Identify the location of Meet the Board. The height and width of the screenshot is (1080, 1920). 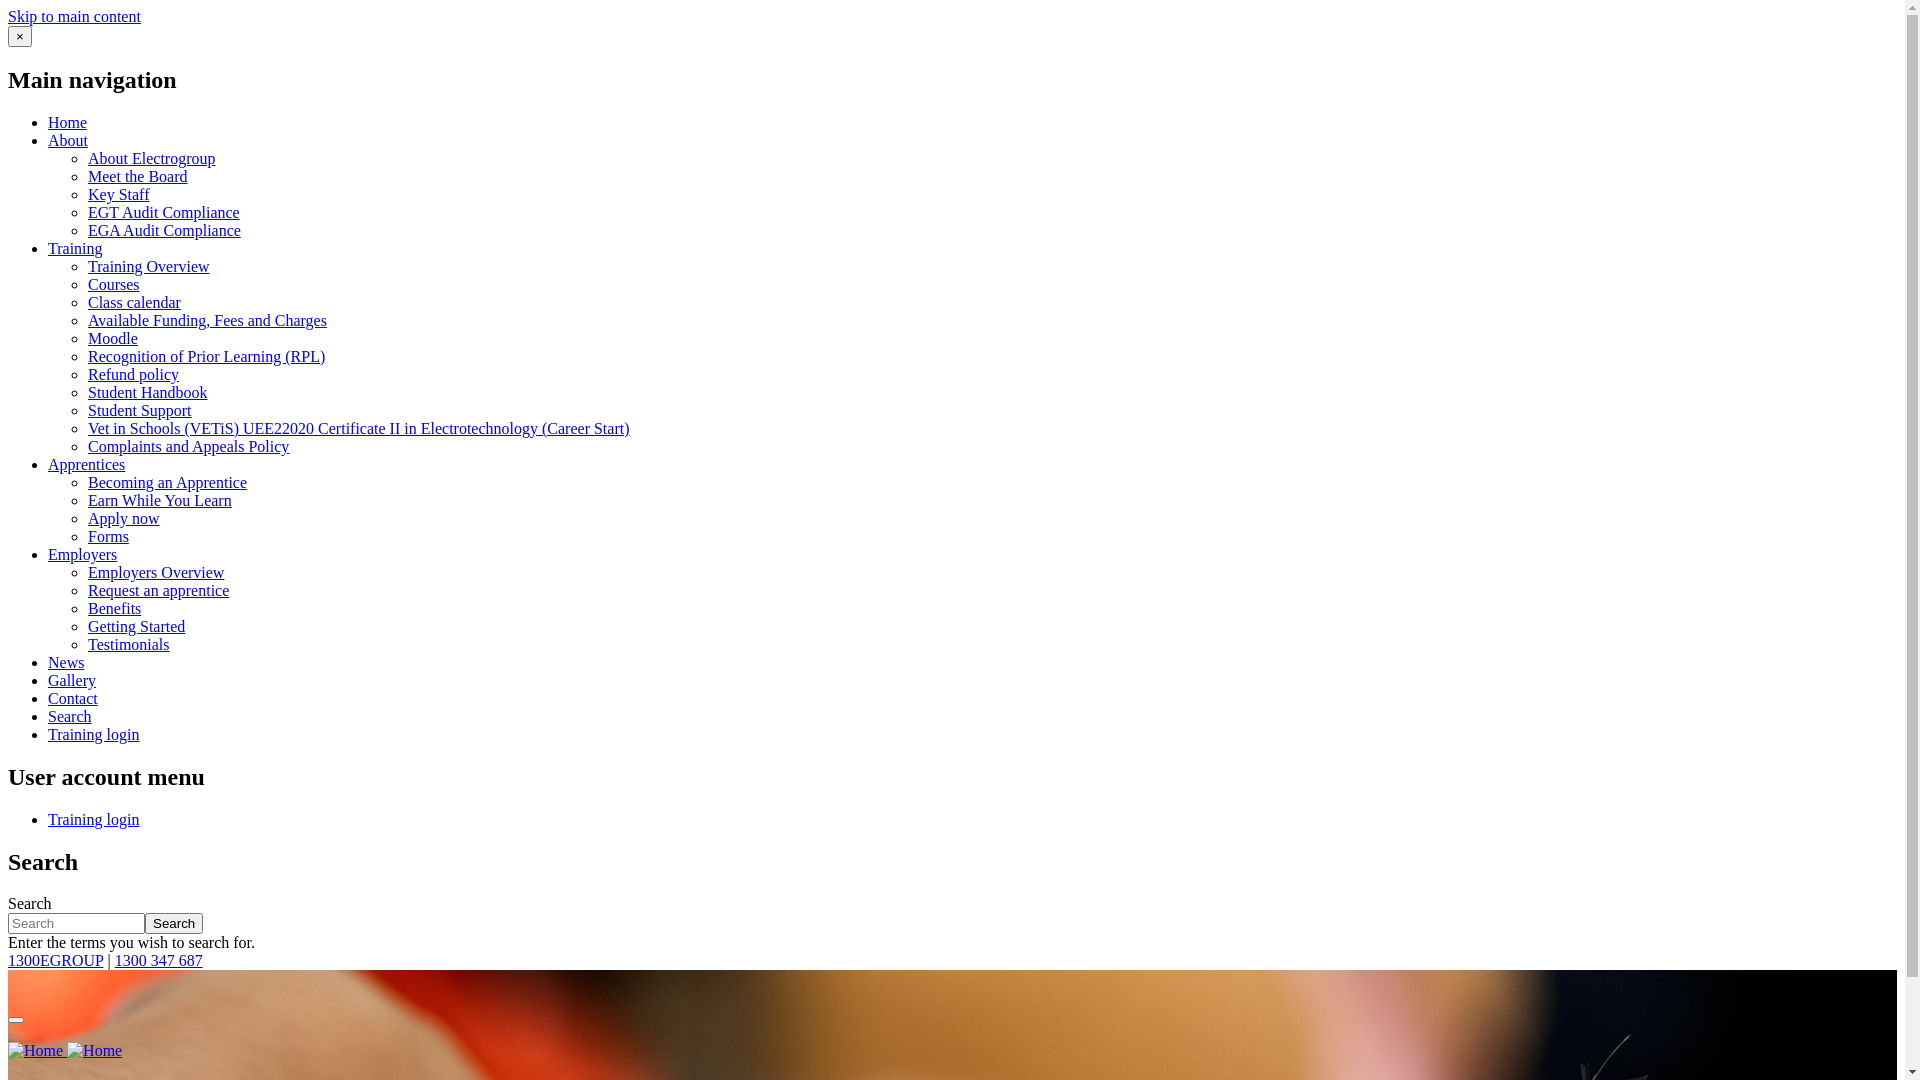
(138, 176).